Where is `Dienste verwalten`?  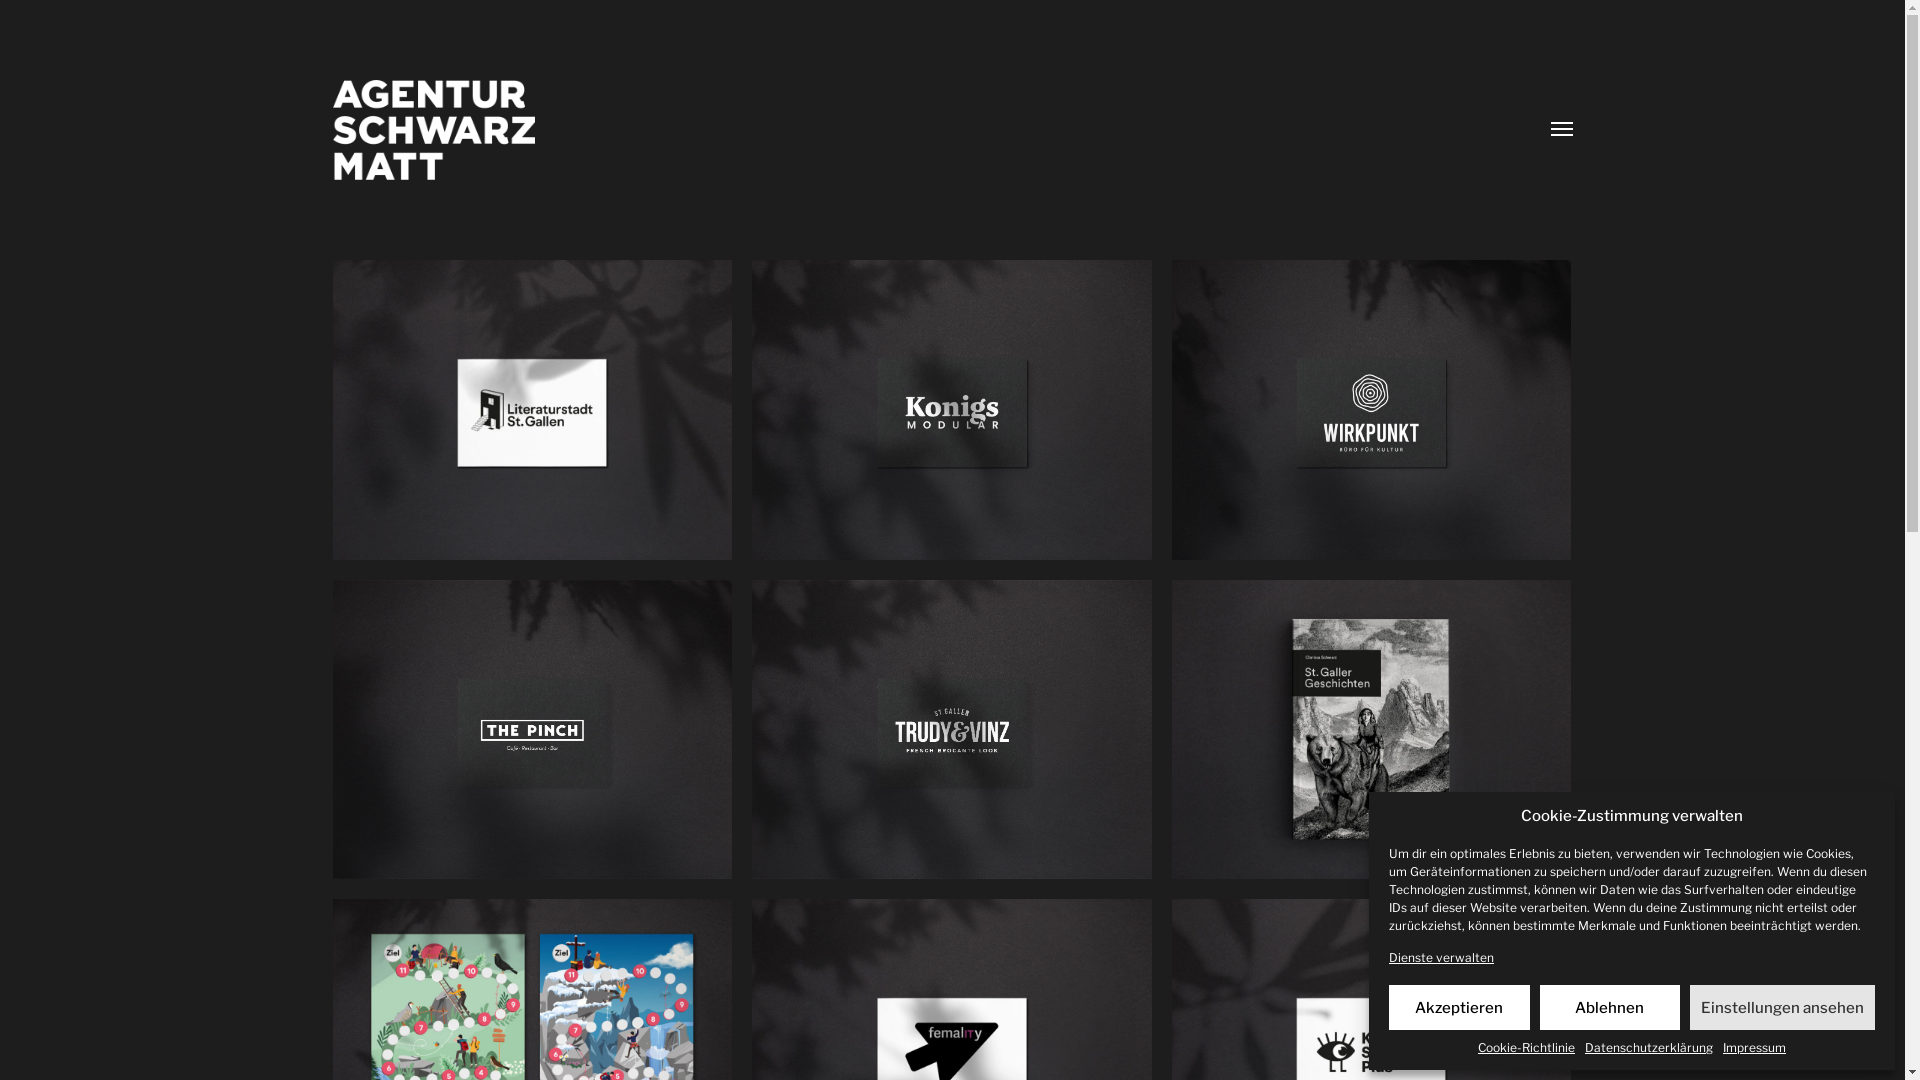
Dienste verwalten is located at coordinates (1442, 958).